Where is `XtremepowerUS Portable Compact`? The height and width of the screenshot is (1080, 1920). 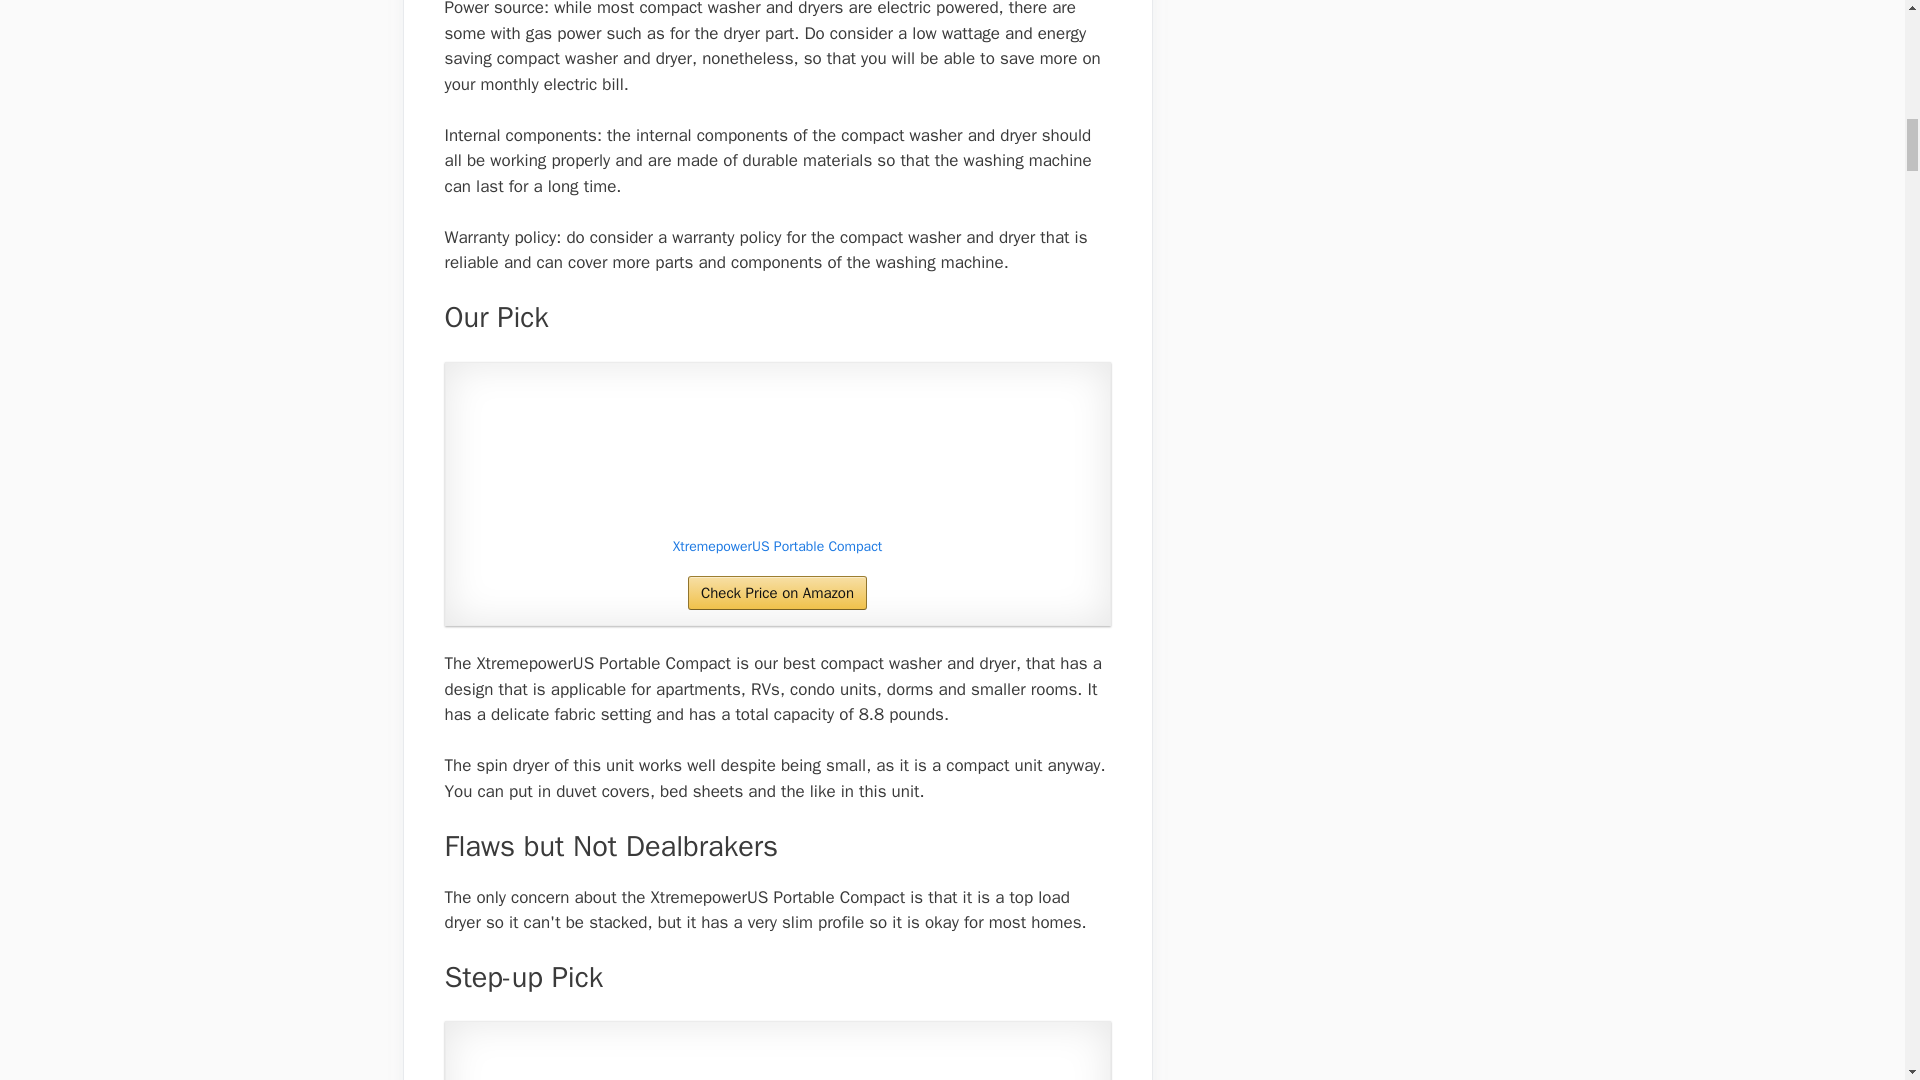 XtremepowerUS Portable Compact is located at coordinates (777, 546).